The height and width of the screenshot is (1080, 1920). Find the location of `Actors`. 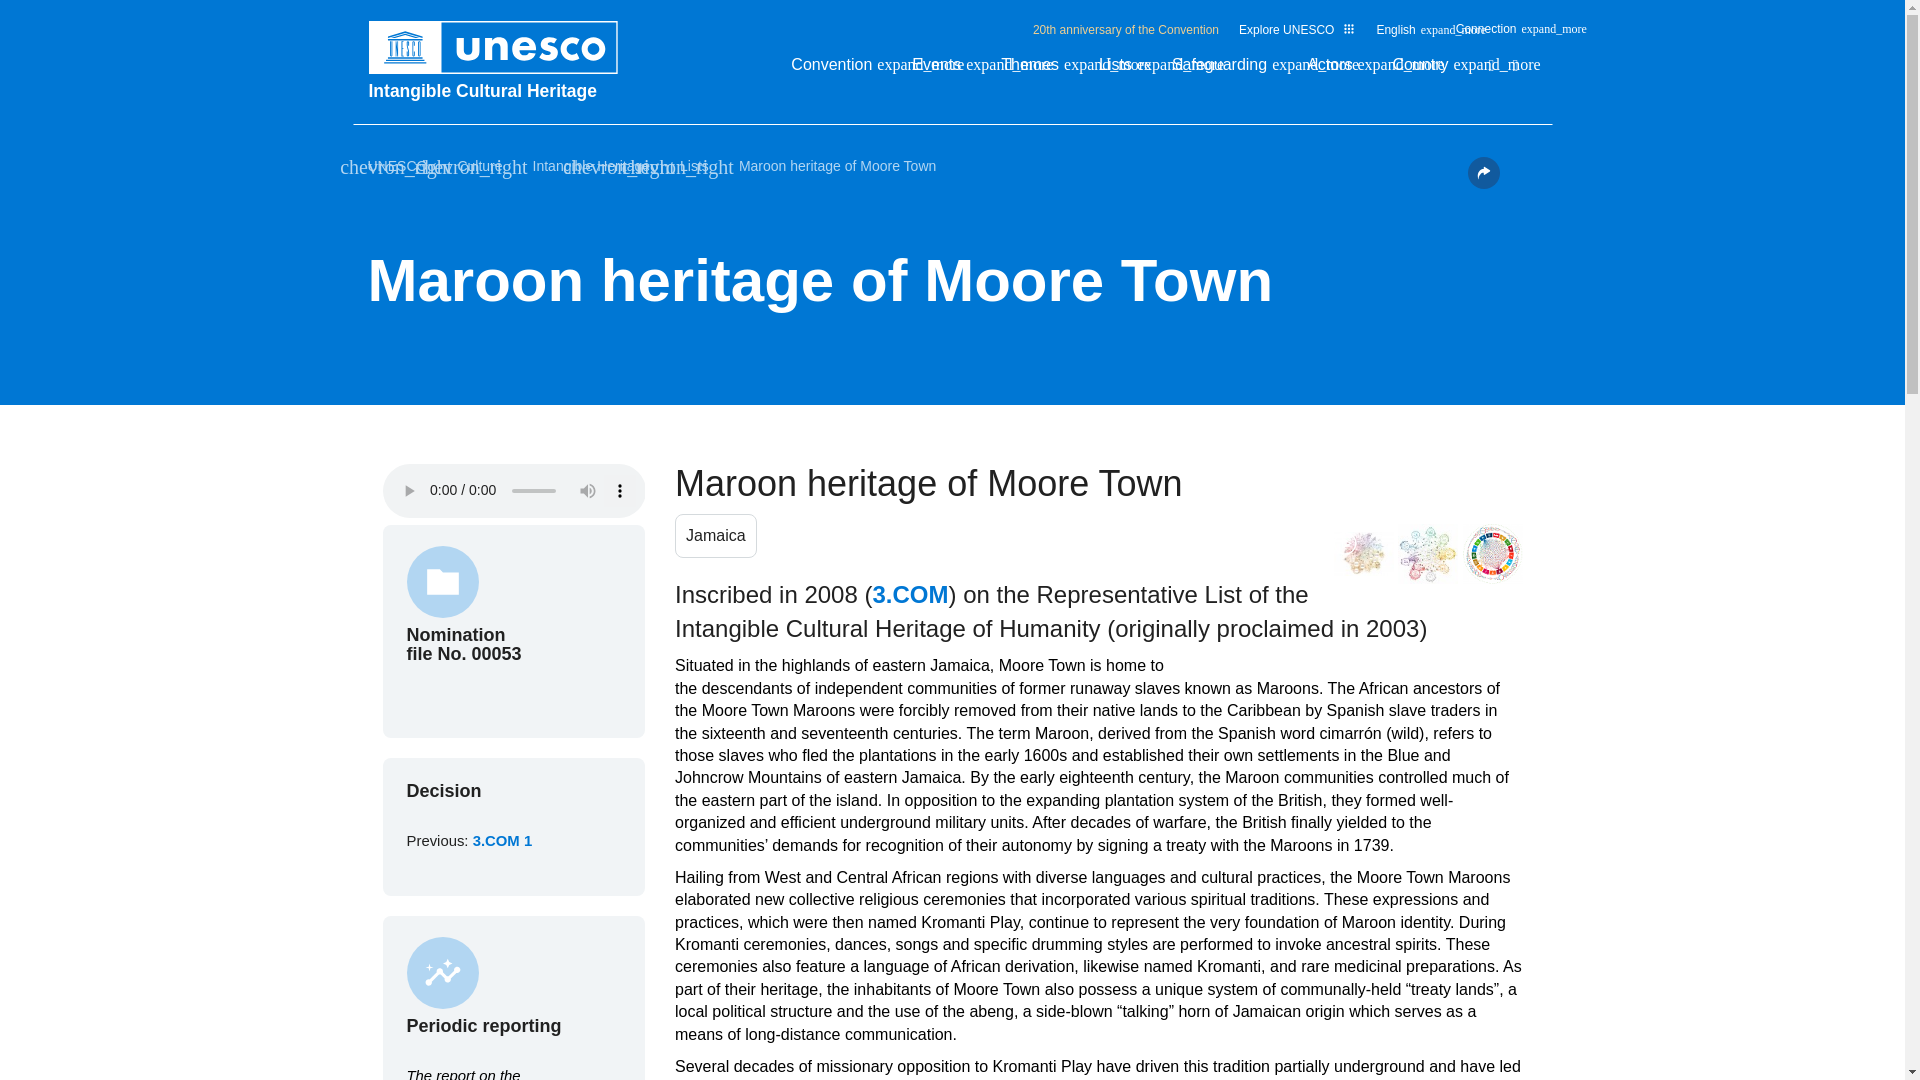

Actors is located at coordinates (1340, 70).